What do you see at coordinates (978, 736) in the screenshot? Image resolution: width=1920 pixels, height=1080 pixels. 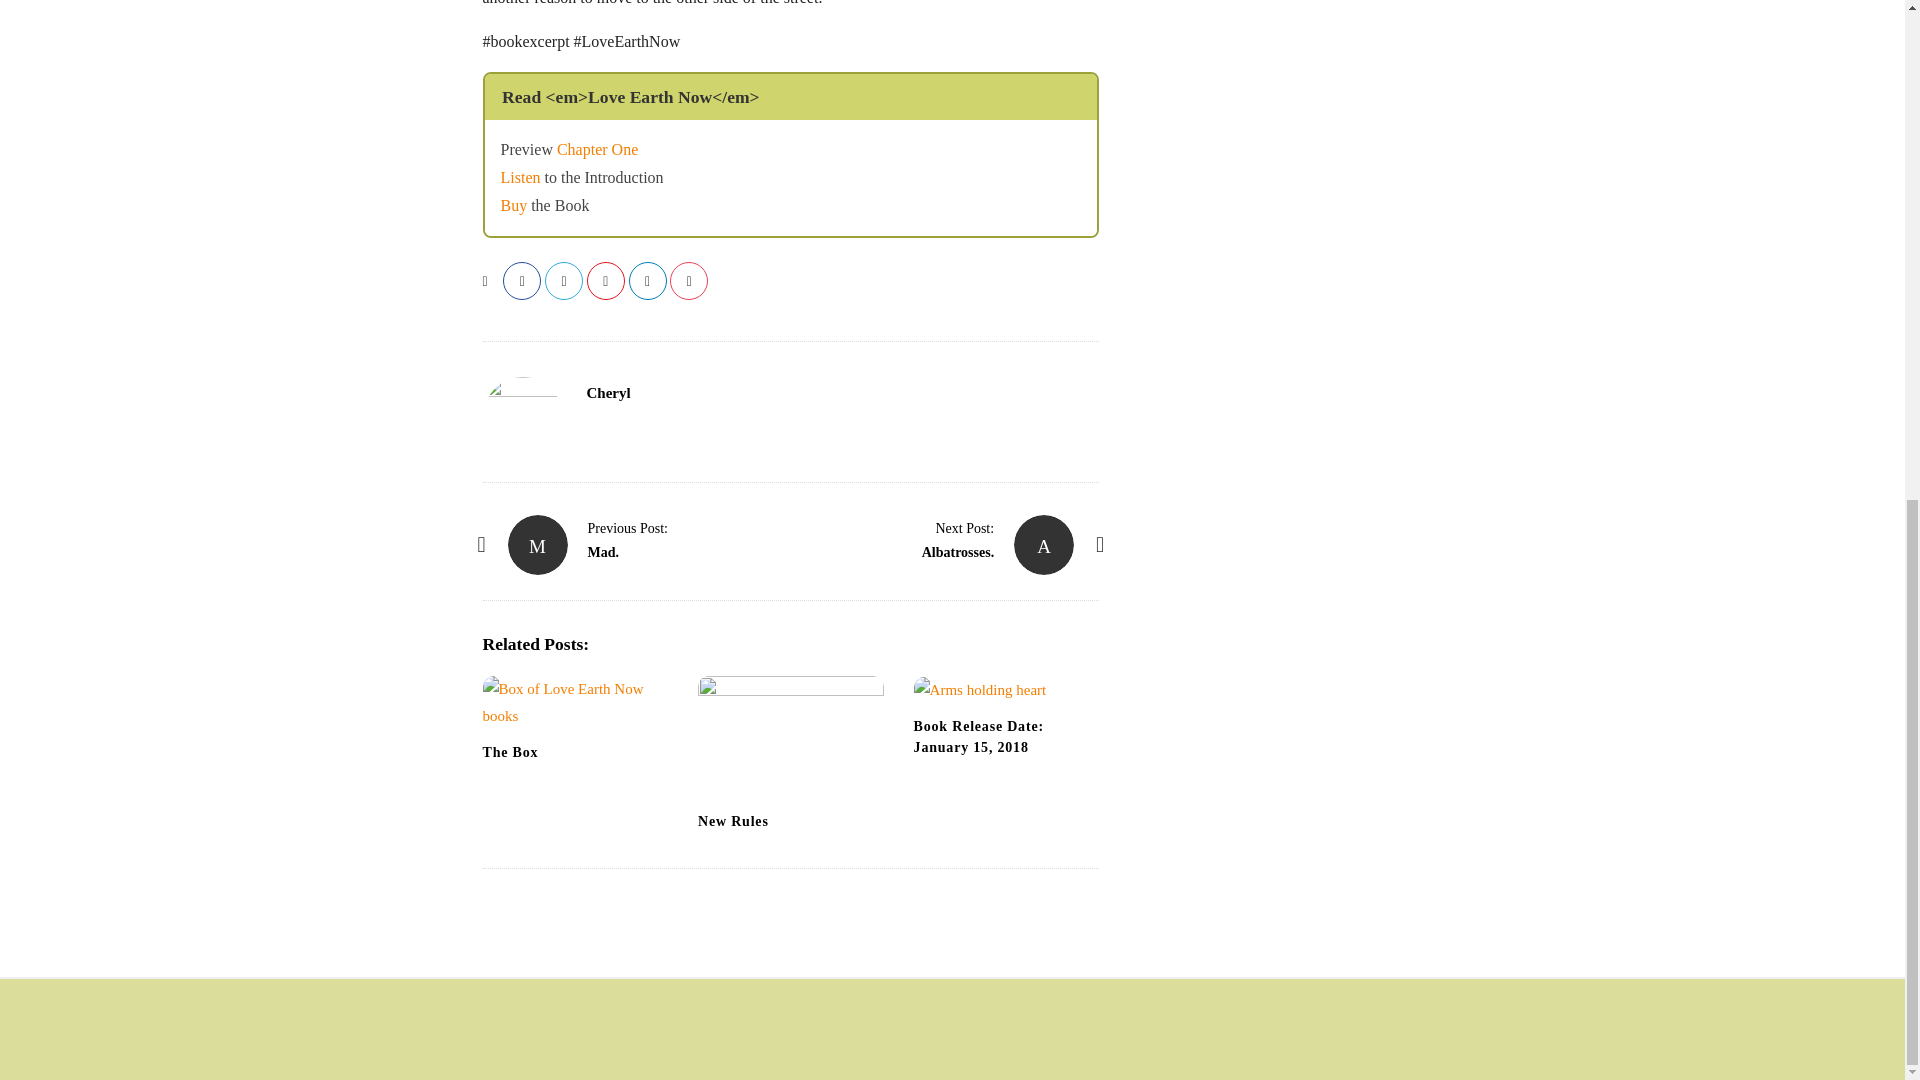 I see `Book Release Date: January 15, 2018` at bounding box center [978, 736].